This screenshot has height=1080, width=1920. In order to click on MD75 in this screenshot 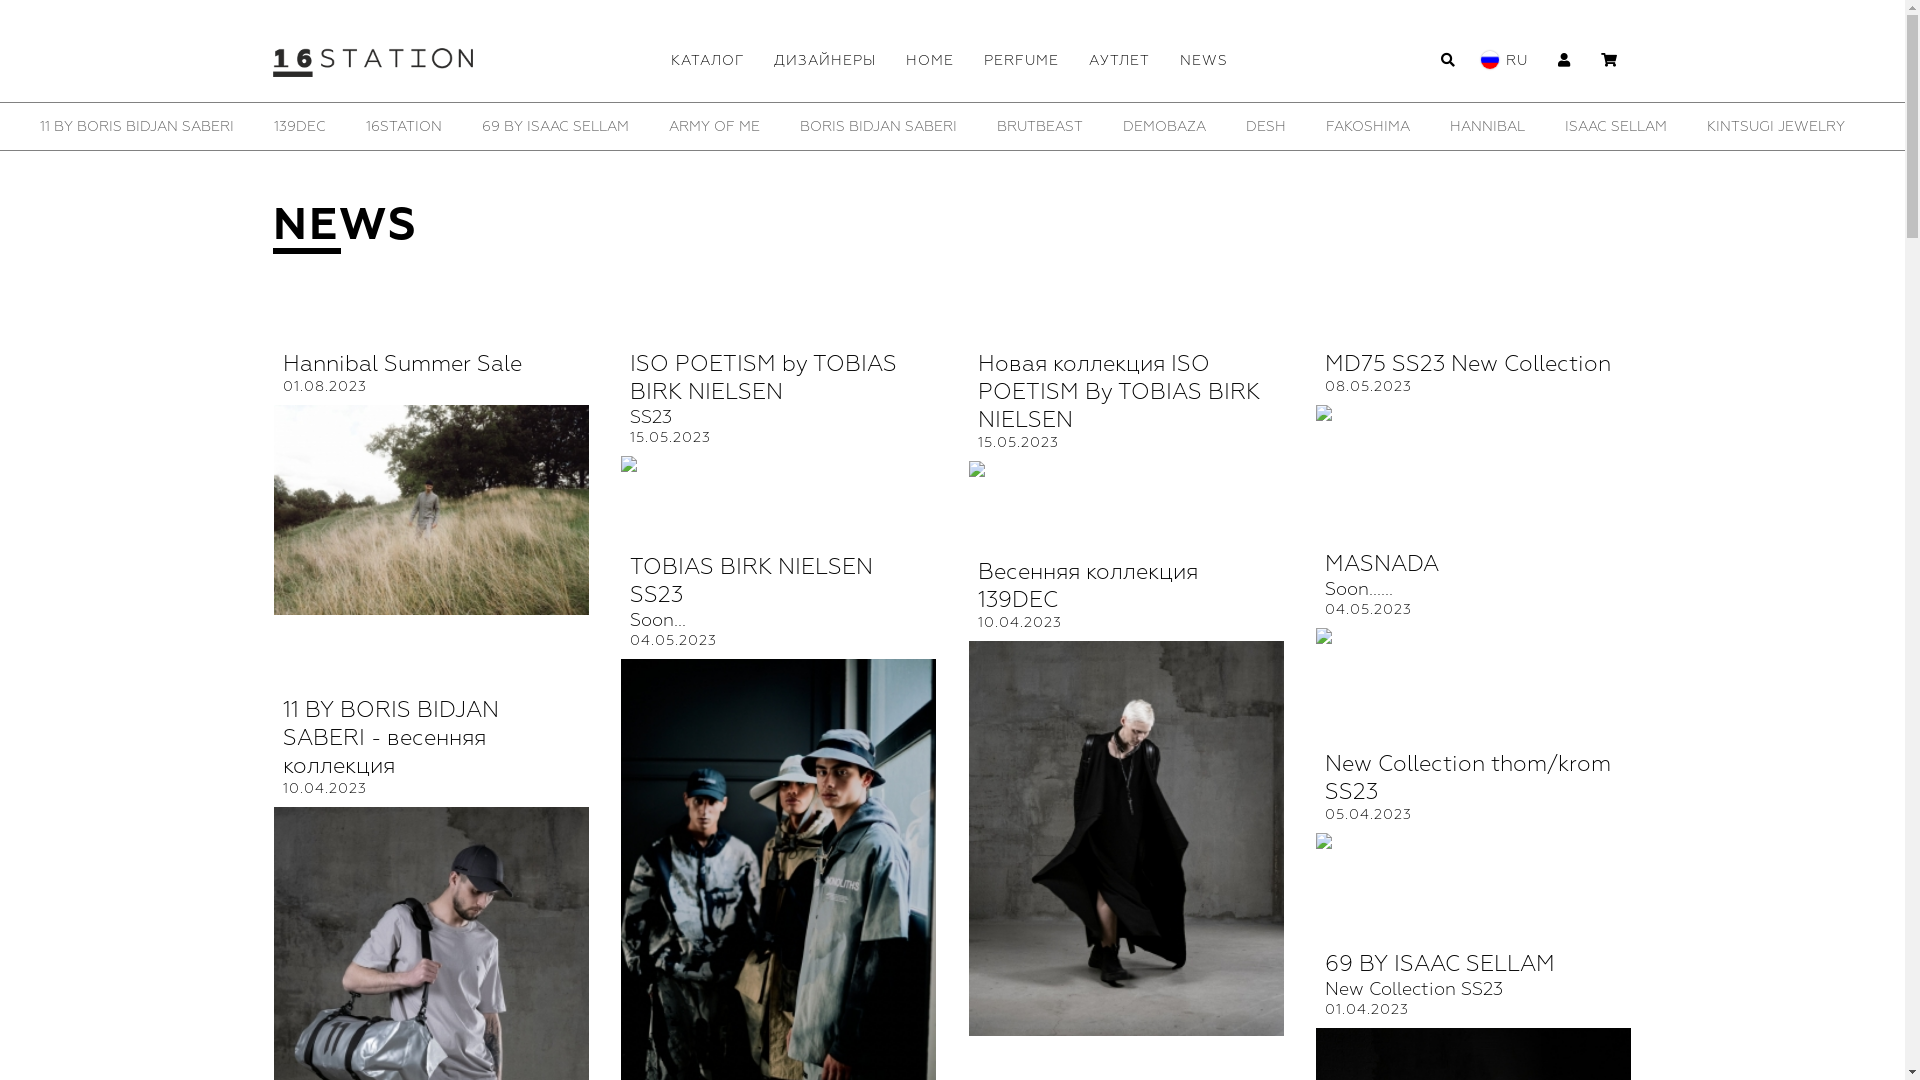, I will do `click(858, 126)`.